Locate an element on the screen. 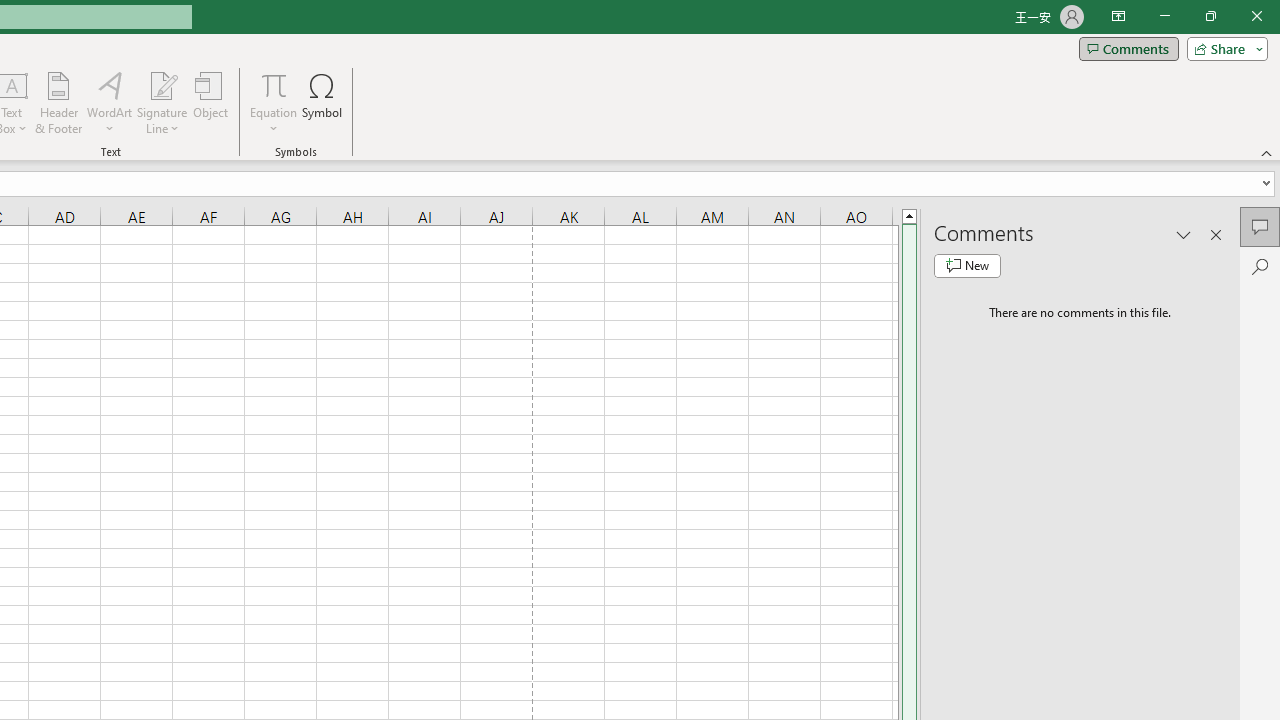 This screenshot has width=1280, height=720. Search is located at coordinates (1260, 266).